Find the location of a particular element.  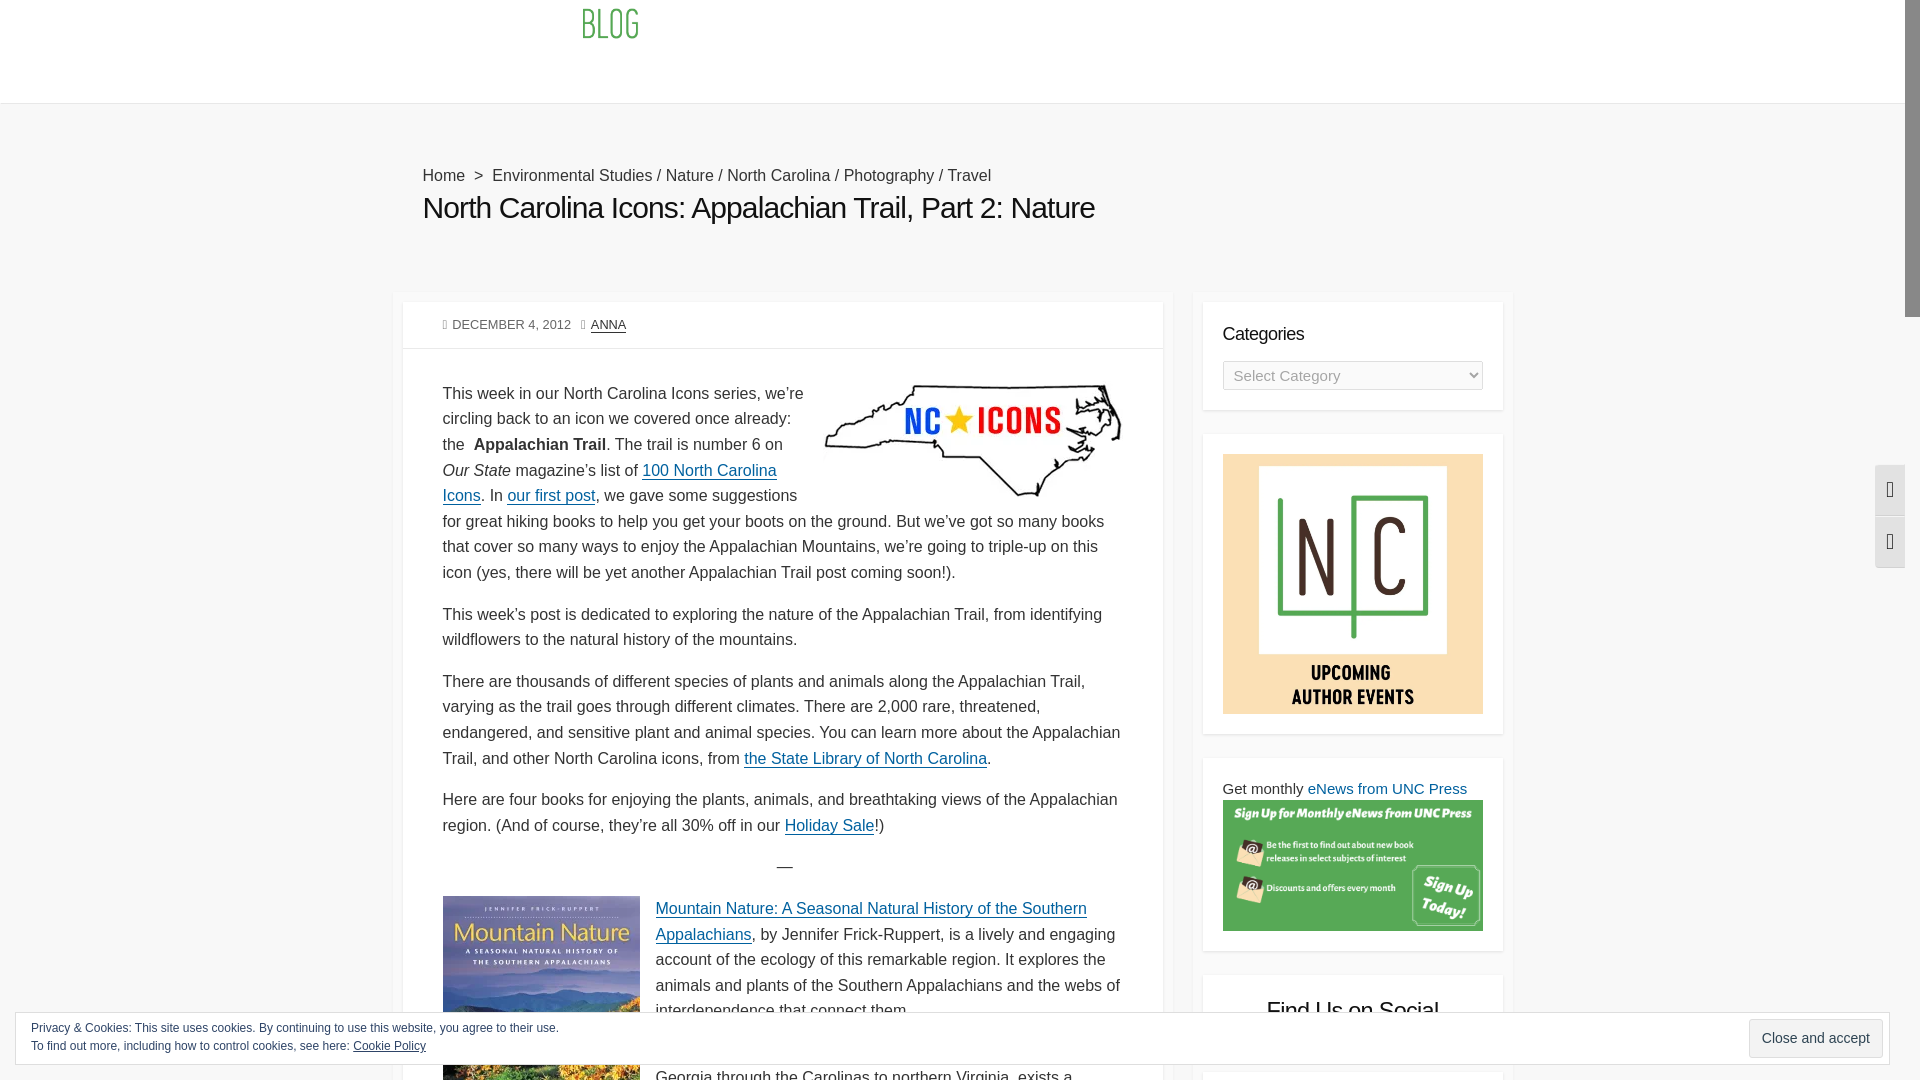

Holiday Sale is located at coordinates (830, 824).